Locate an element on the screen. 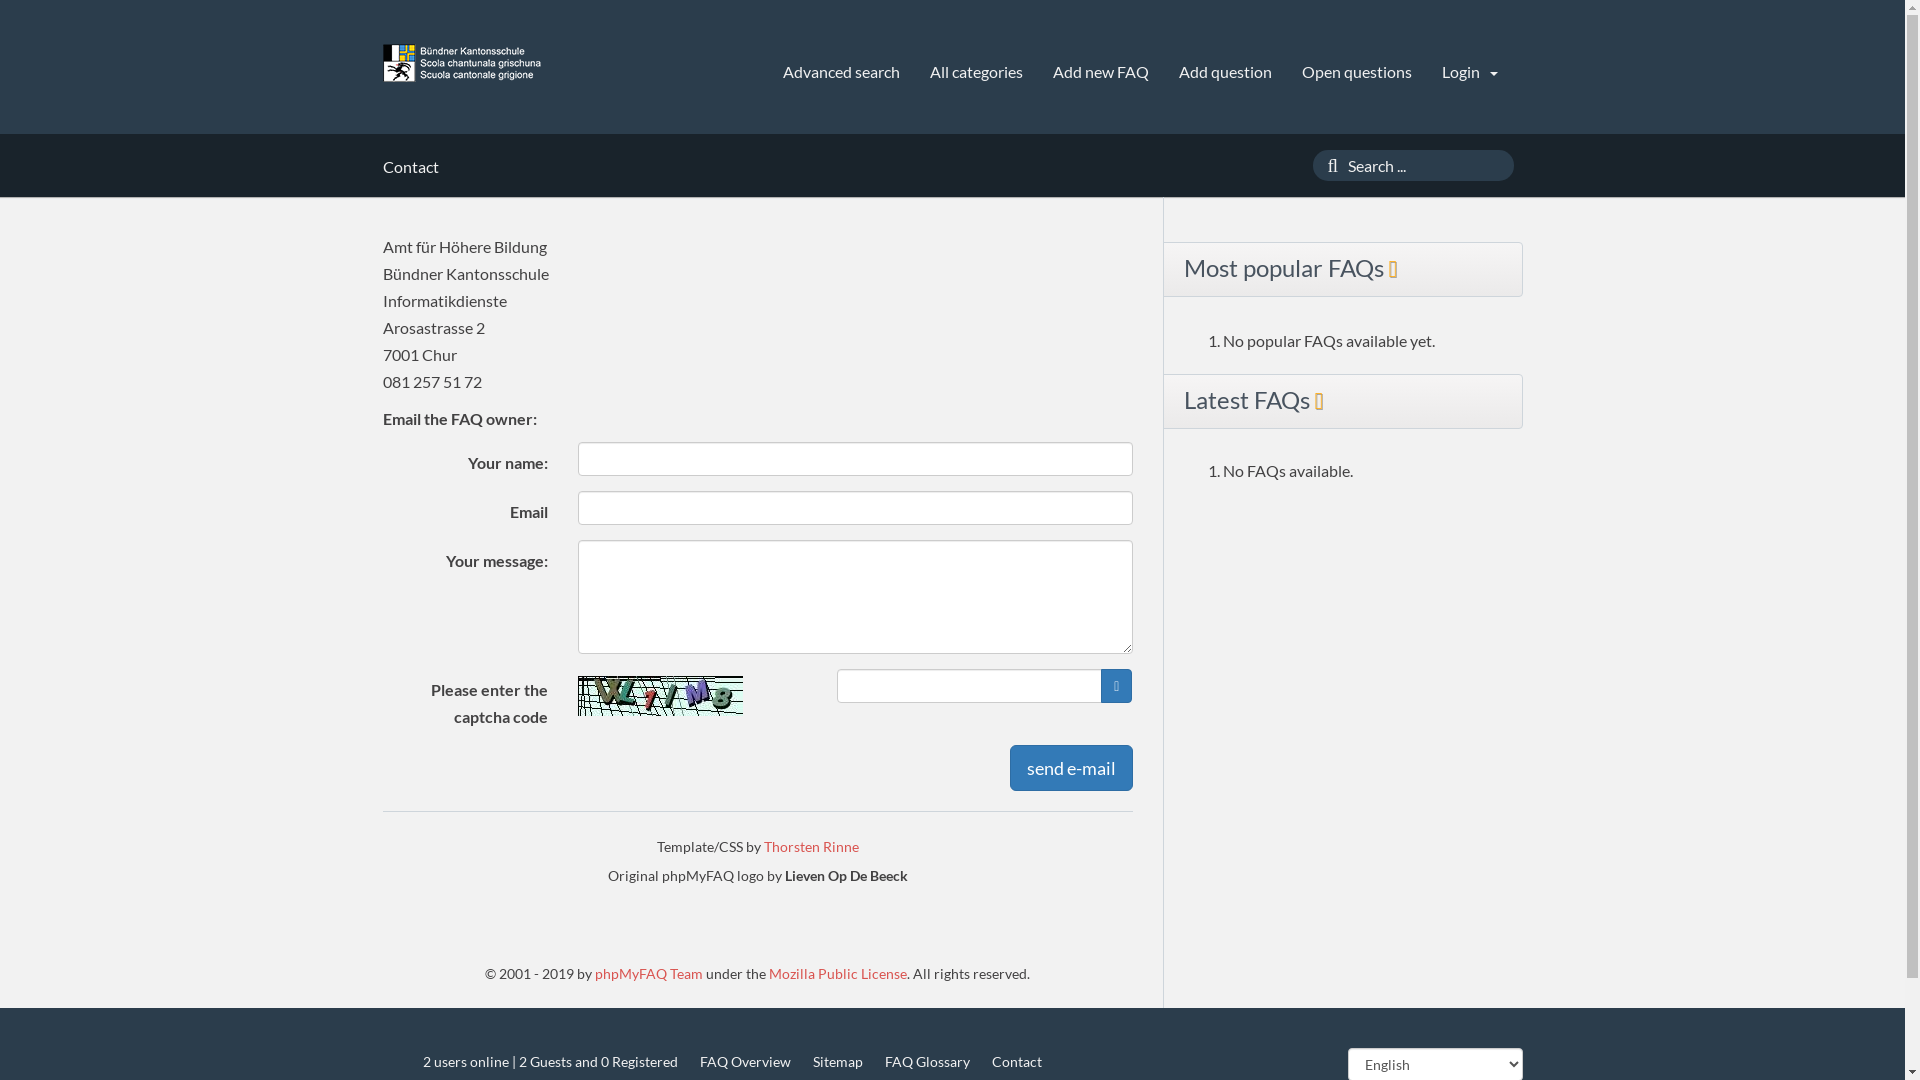 Image resolution: width=1920 pixels, height=1080 pixels. Add question is located at coordinates (1224, 72).